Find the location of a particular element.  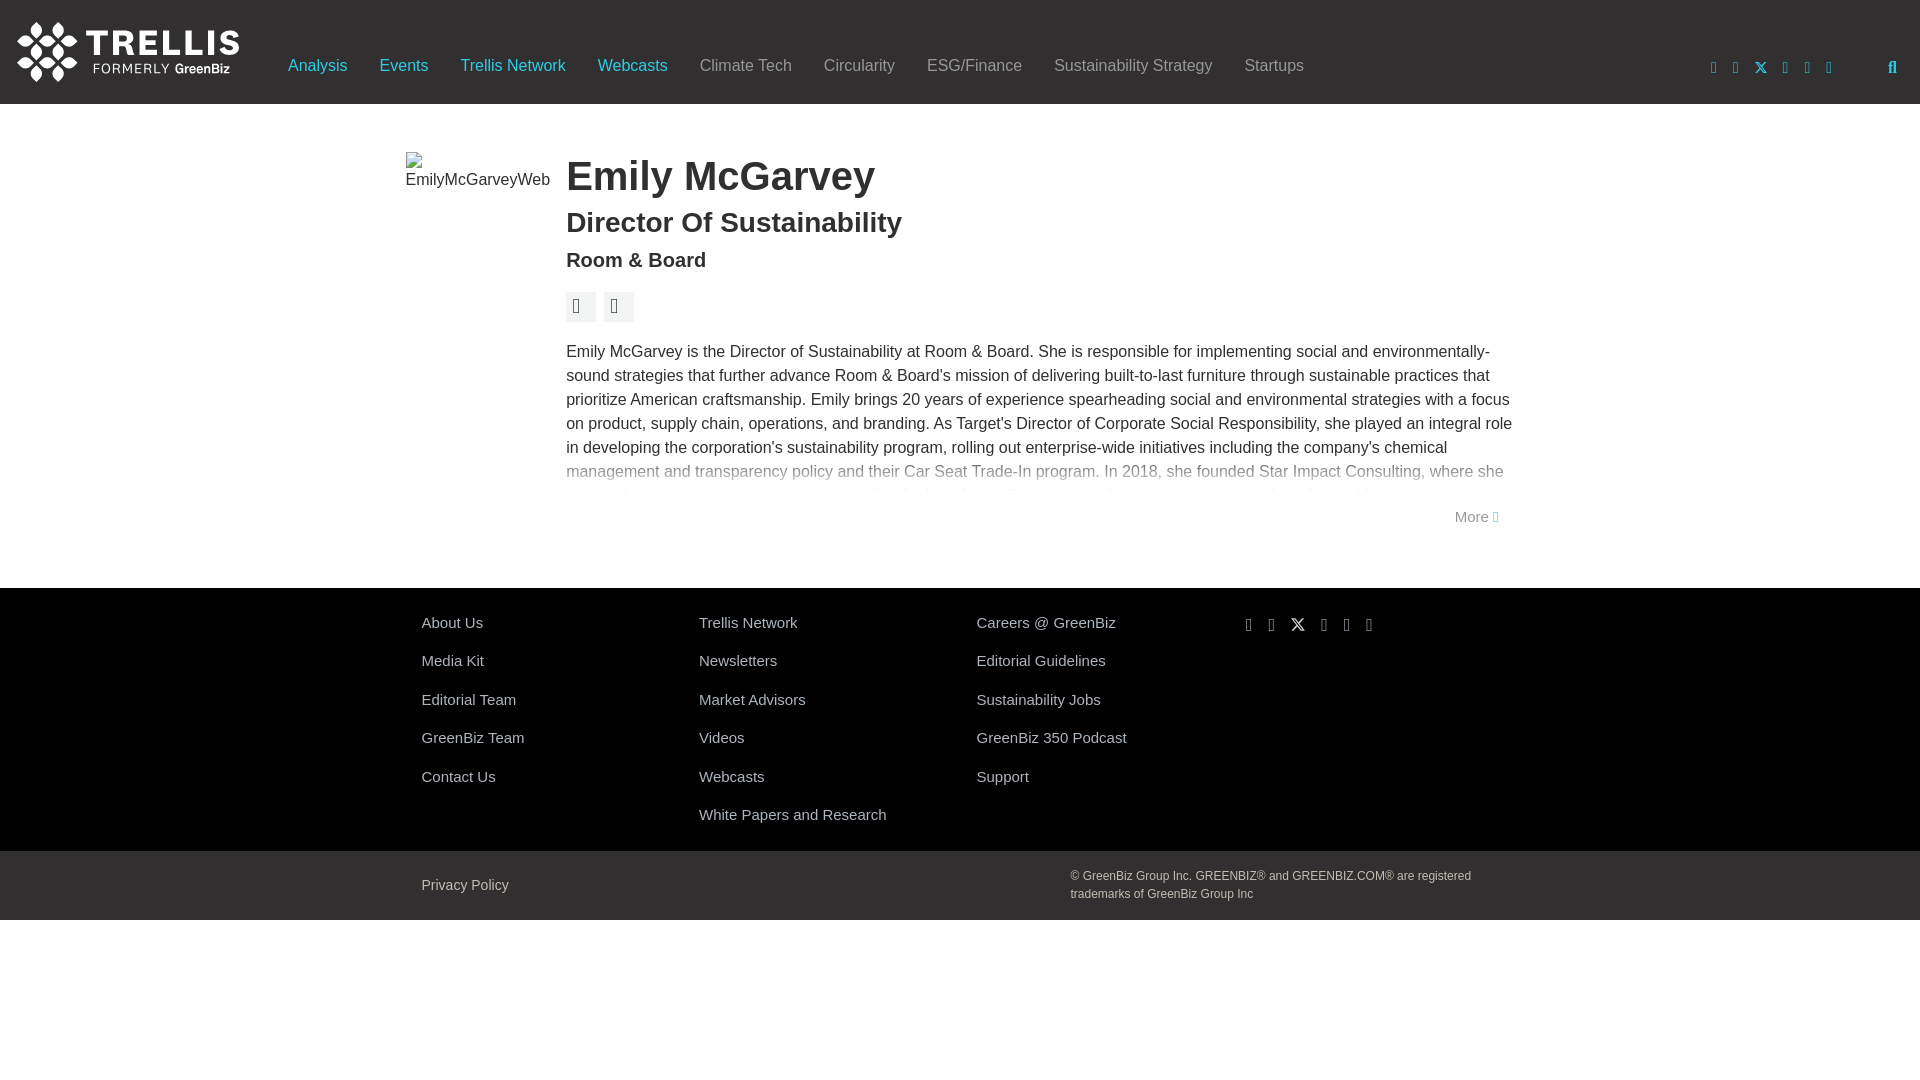

About Us is located at coordinates (544, 622).